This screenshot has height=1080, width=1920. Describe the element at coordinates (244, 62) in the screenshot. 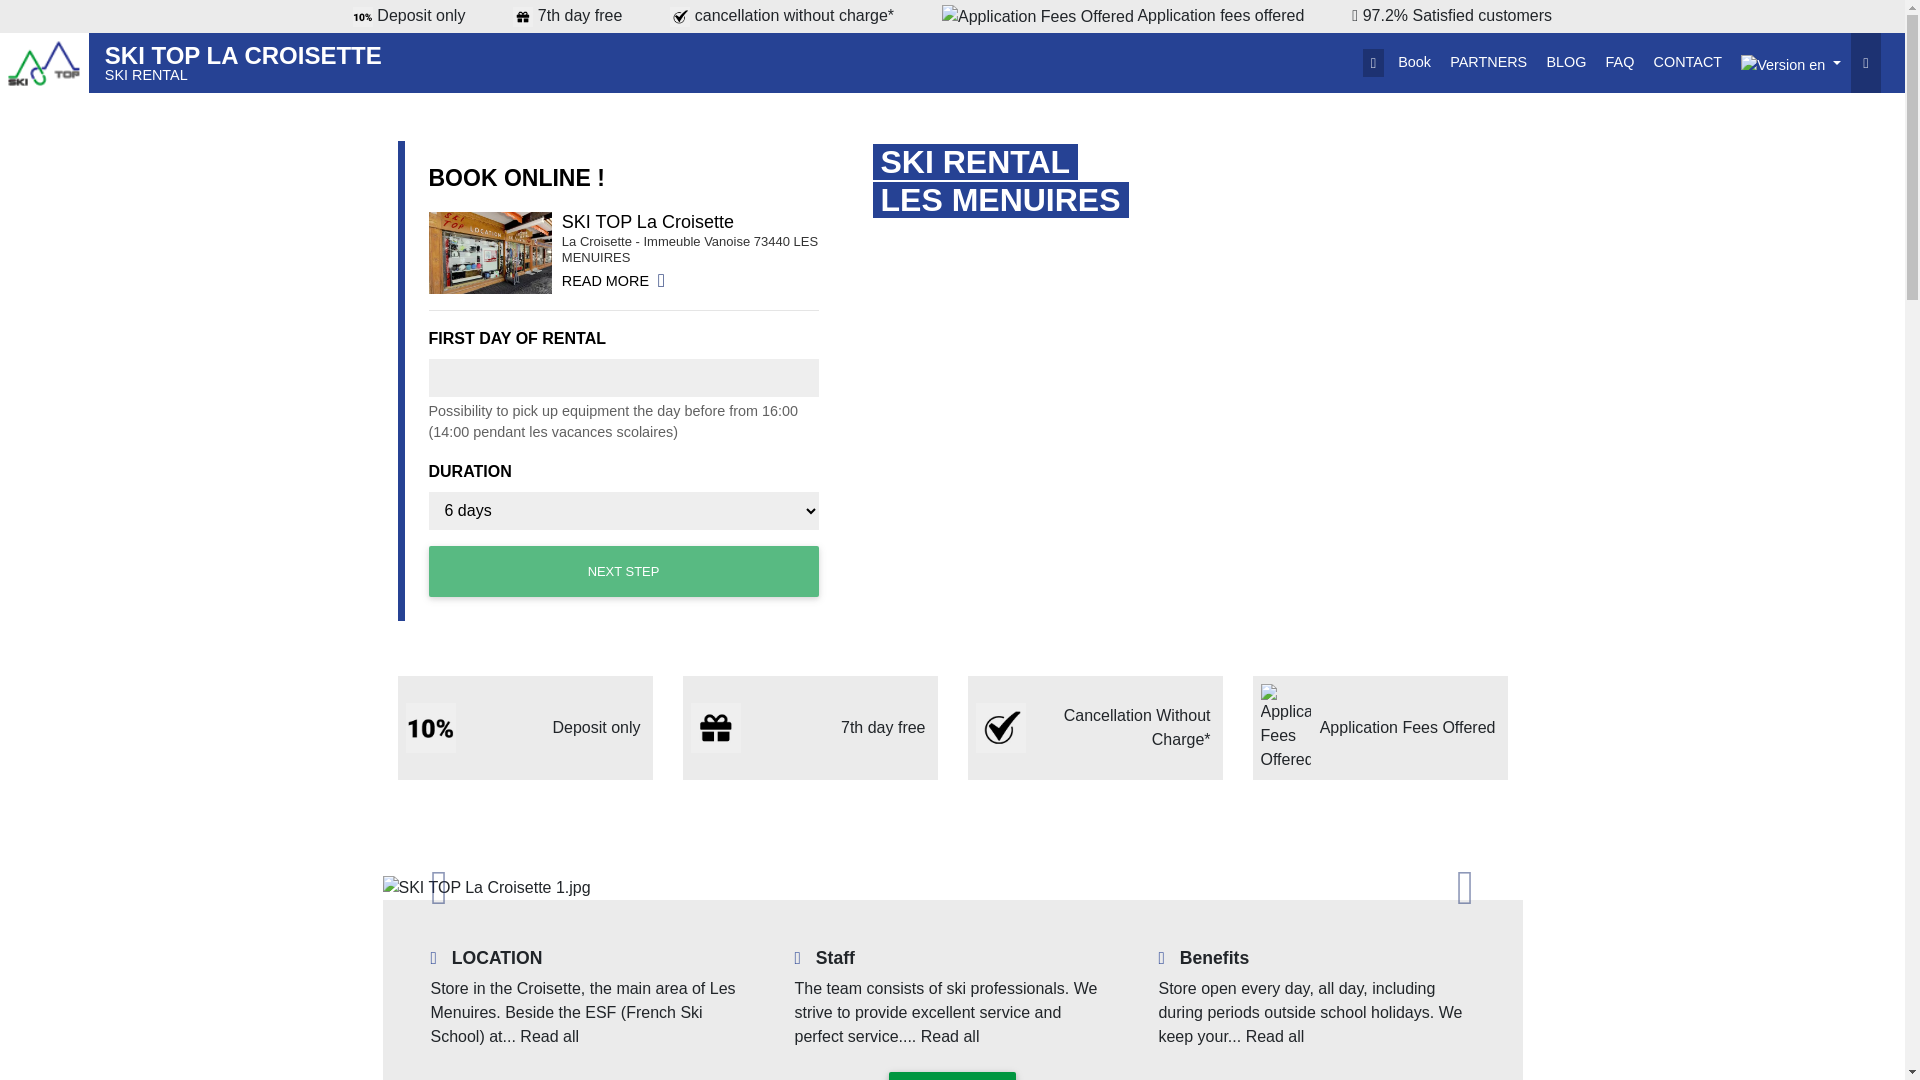

I see `Book step 1 - The ski shop` at that location.